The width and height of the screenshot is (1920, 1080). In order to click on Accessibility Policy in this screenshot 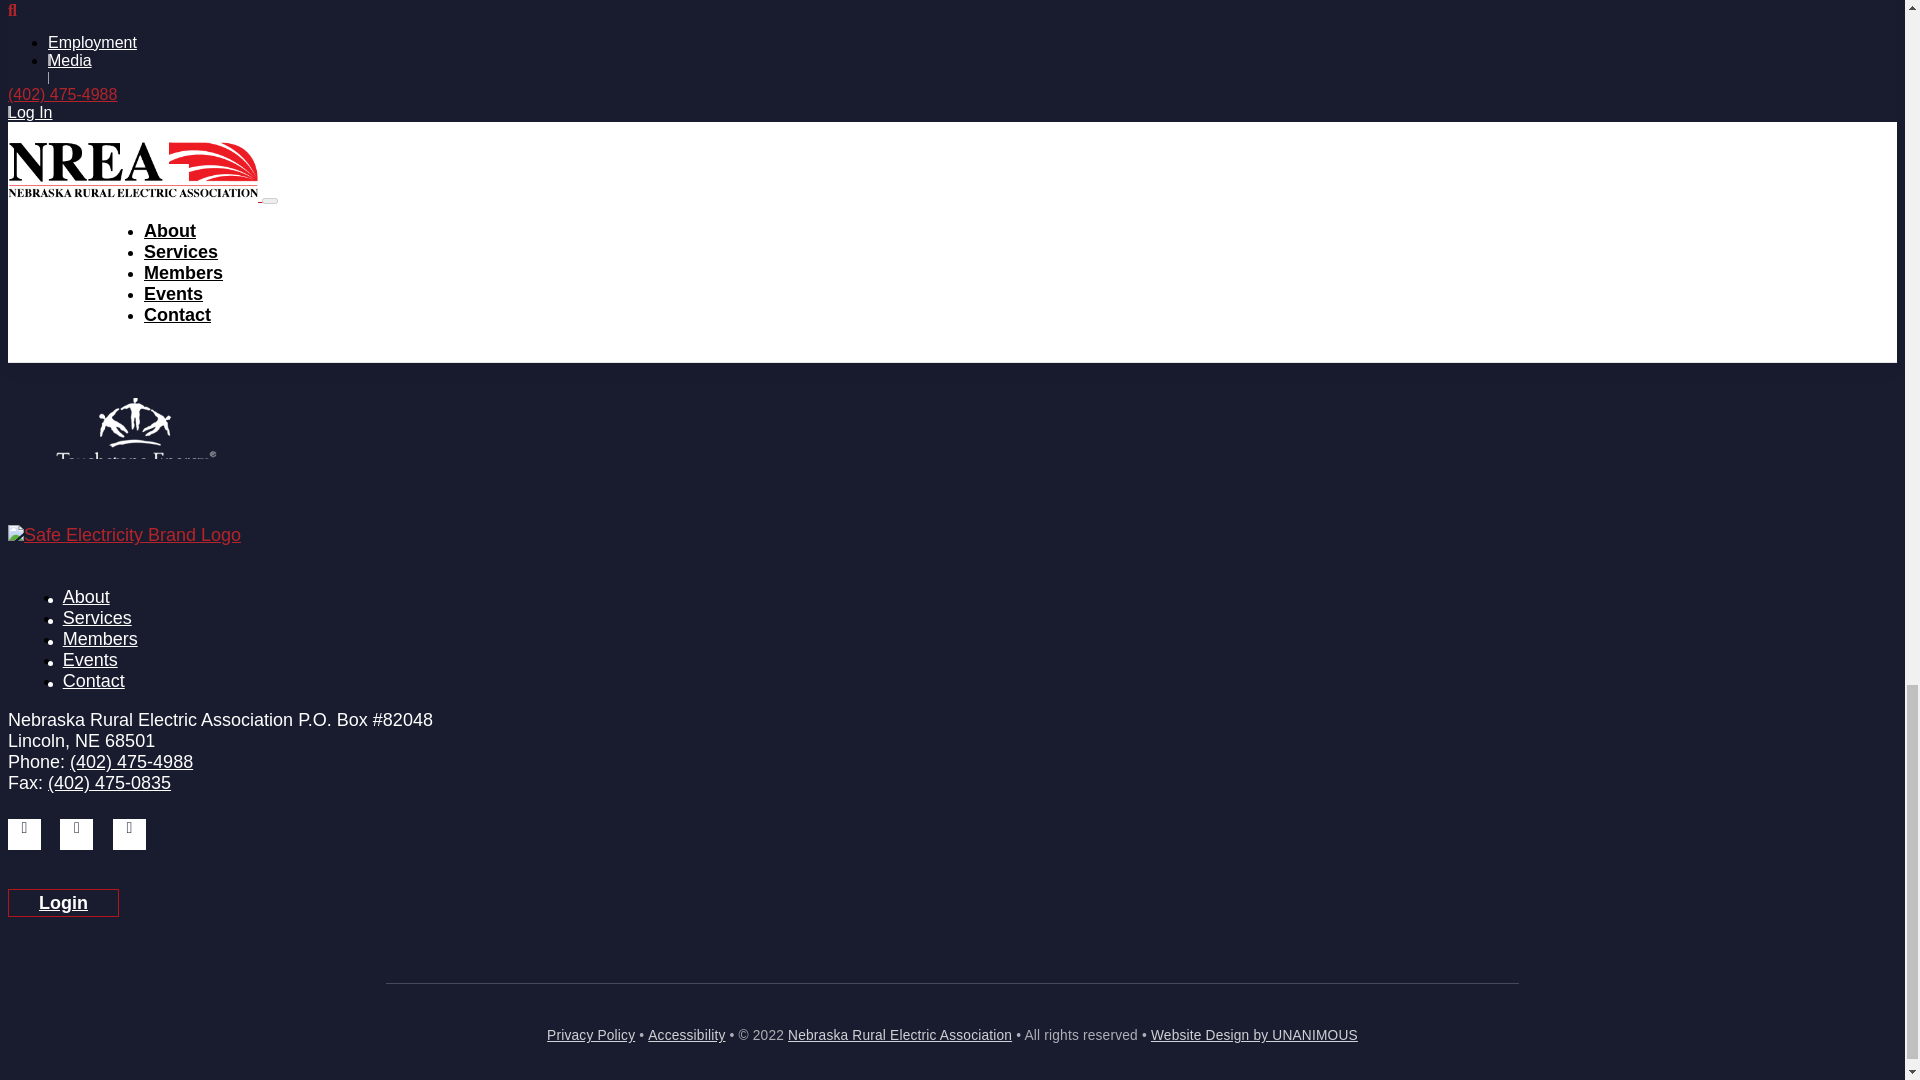, I will do `click(686, 1036)`.